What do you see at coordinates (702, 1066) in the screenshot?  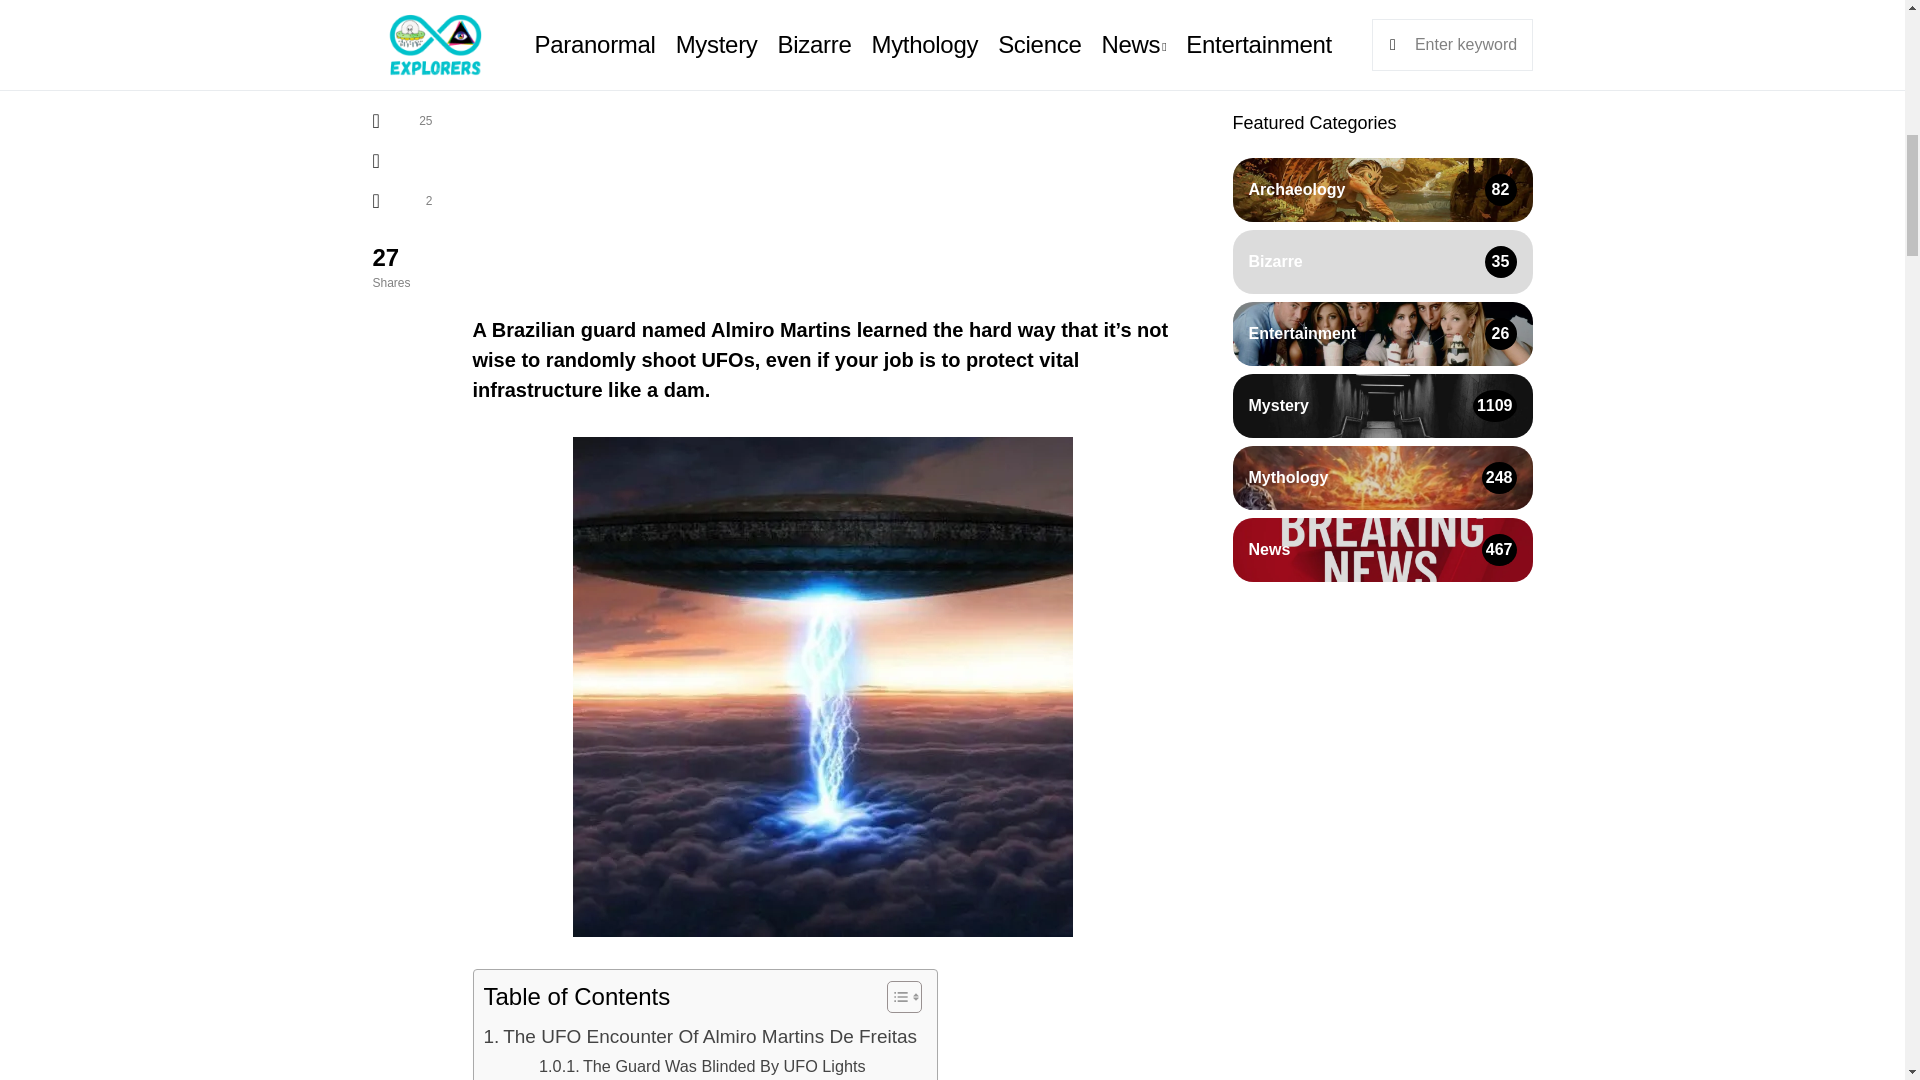 I see `The Guard Was Blinded By UFO Lights` at bounding box center [702, 1066].